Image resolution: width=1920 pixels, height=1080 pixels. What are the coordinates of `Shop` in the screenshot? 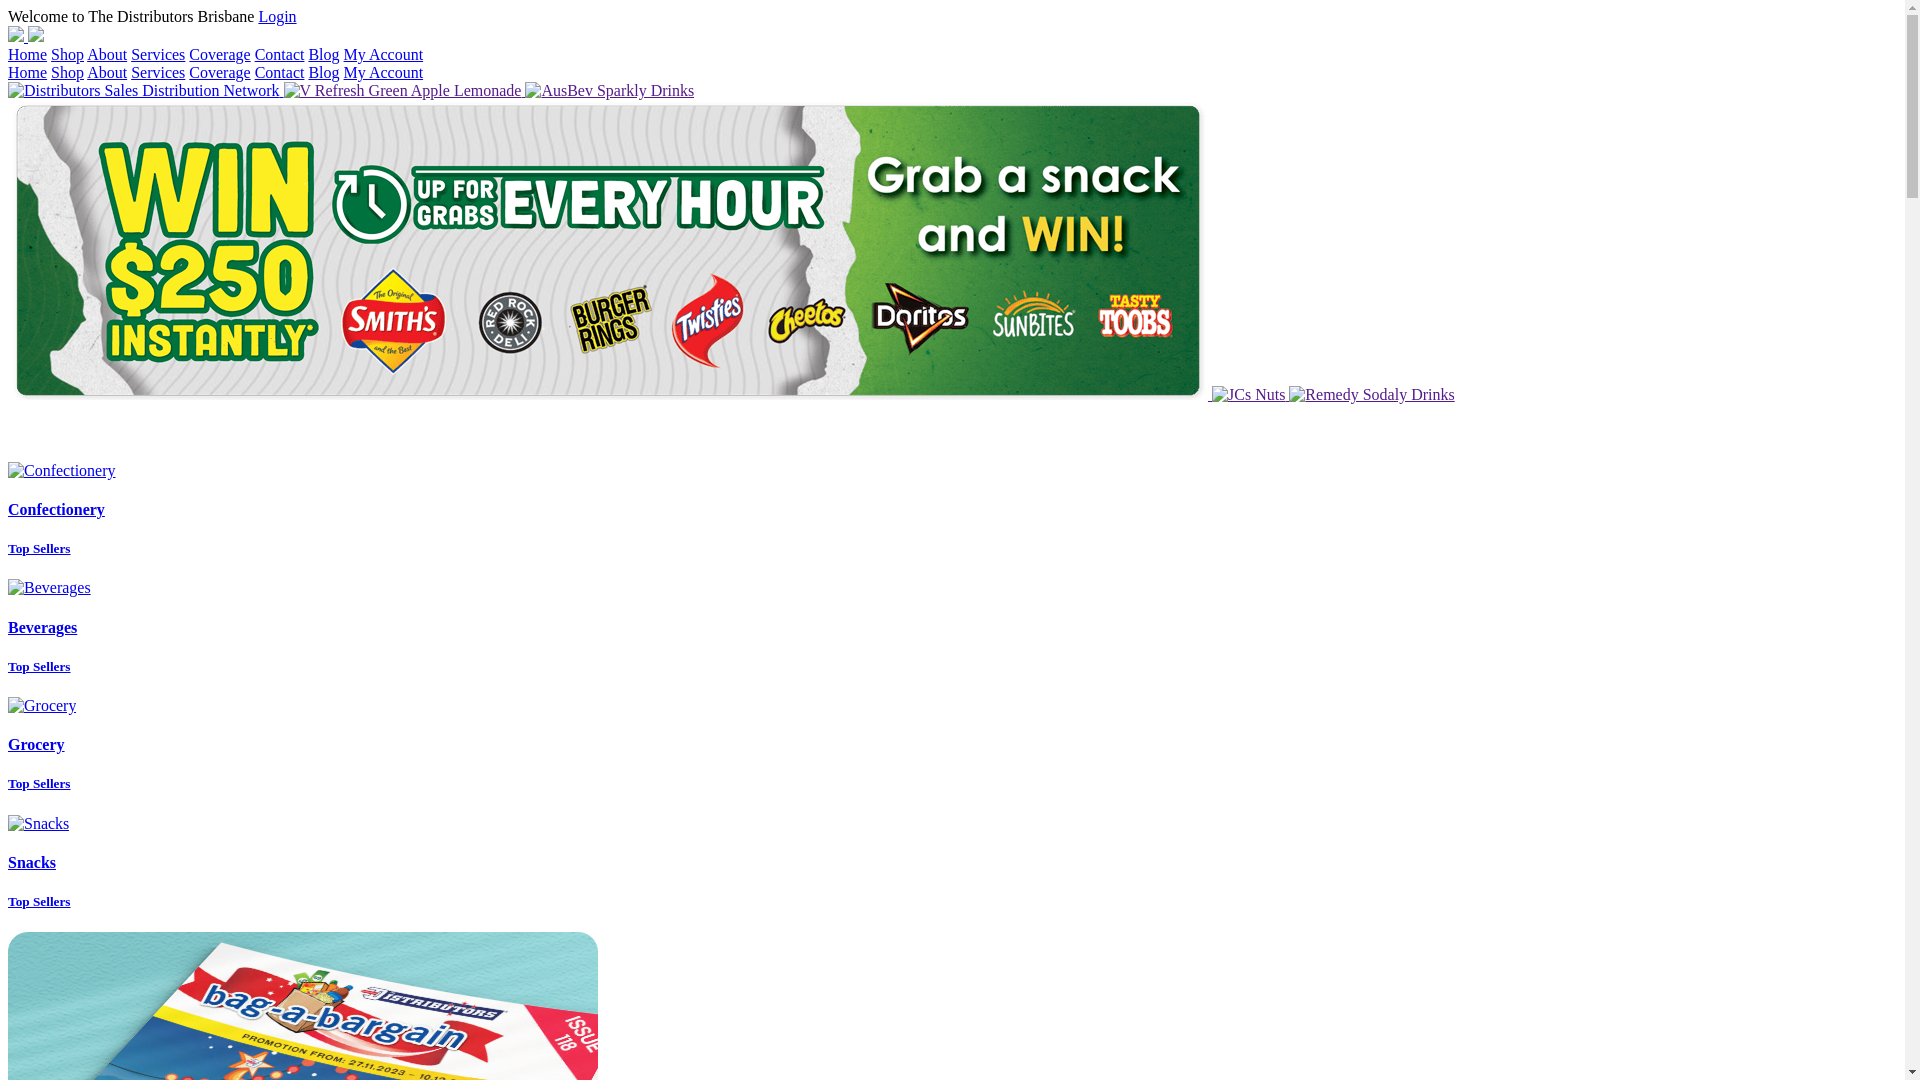 It's located at (68, 72).